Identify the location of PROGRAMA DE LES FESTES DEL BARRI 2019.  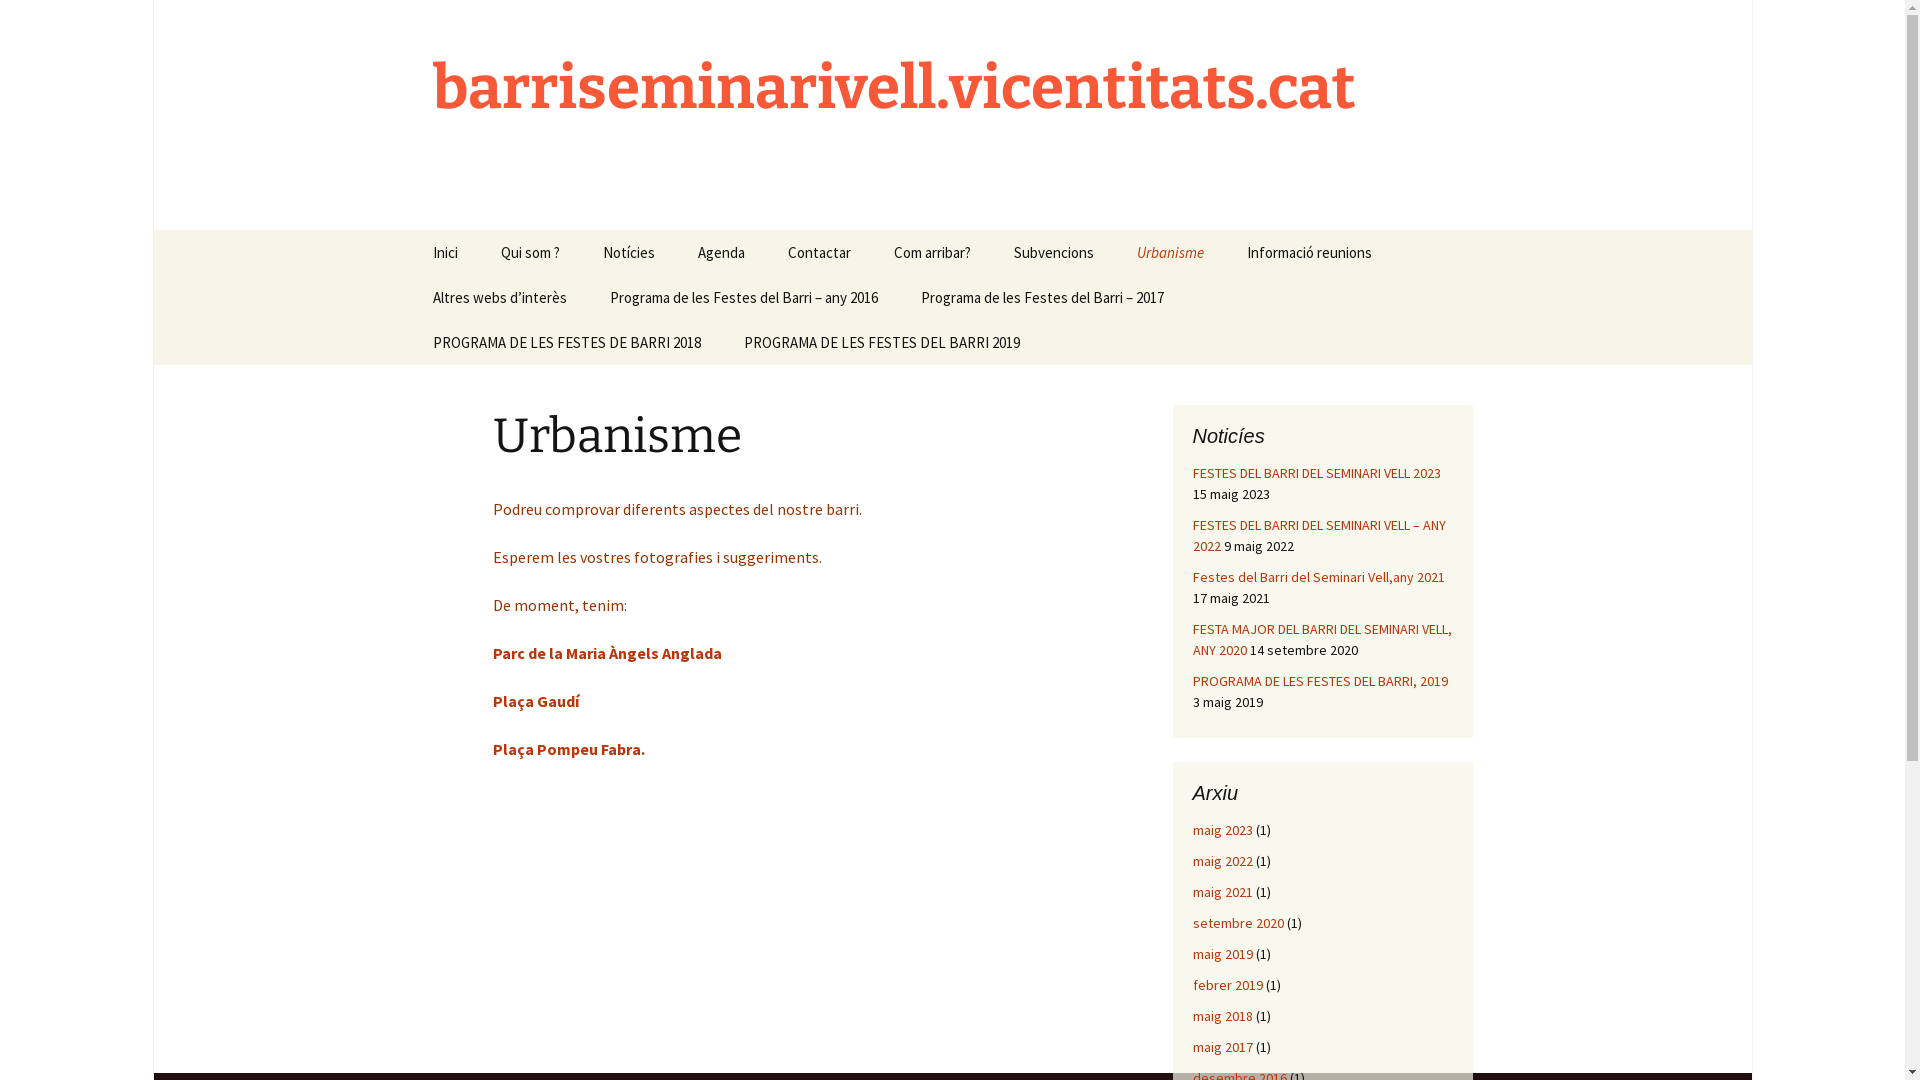
(882, 342).